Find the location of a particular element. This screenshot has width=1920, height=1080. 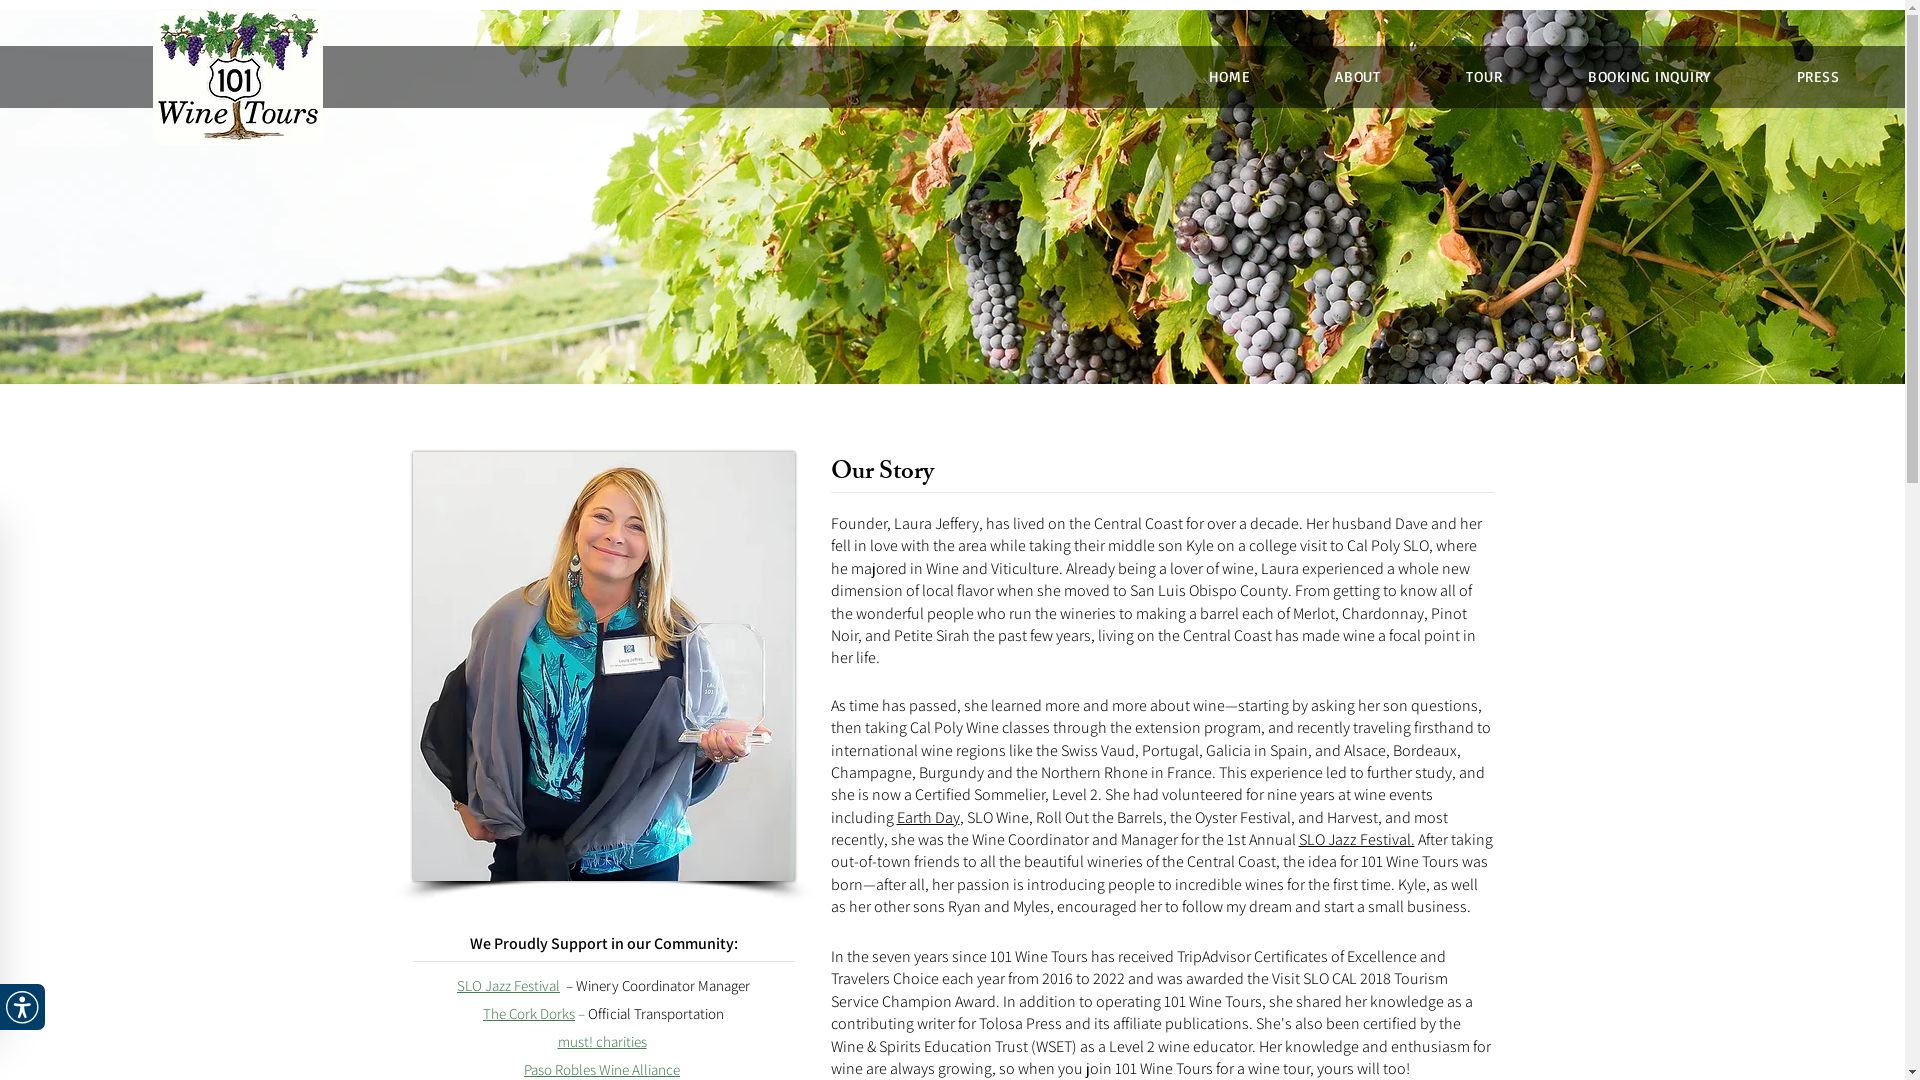

SLO Jazz Festival is located at coordinates (508, 986).